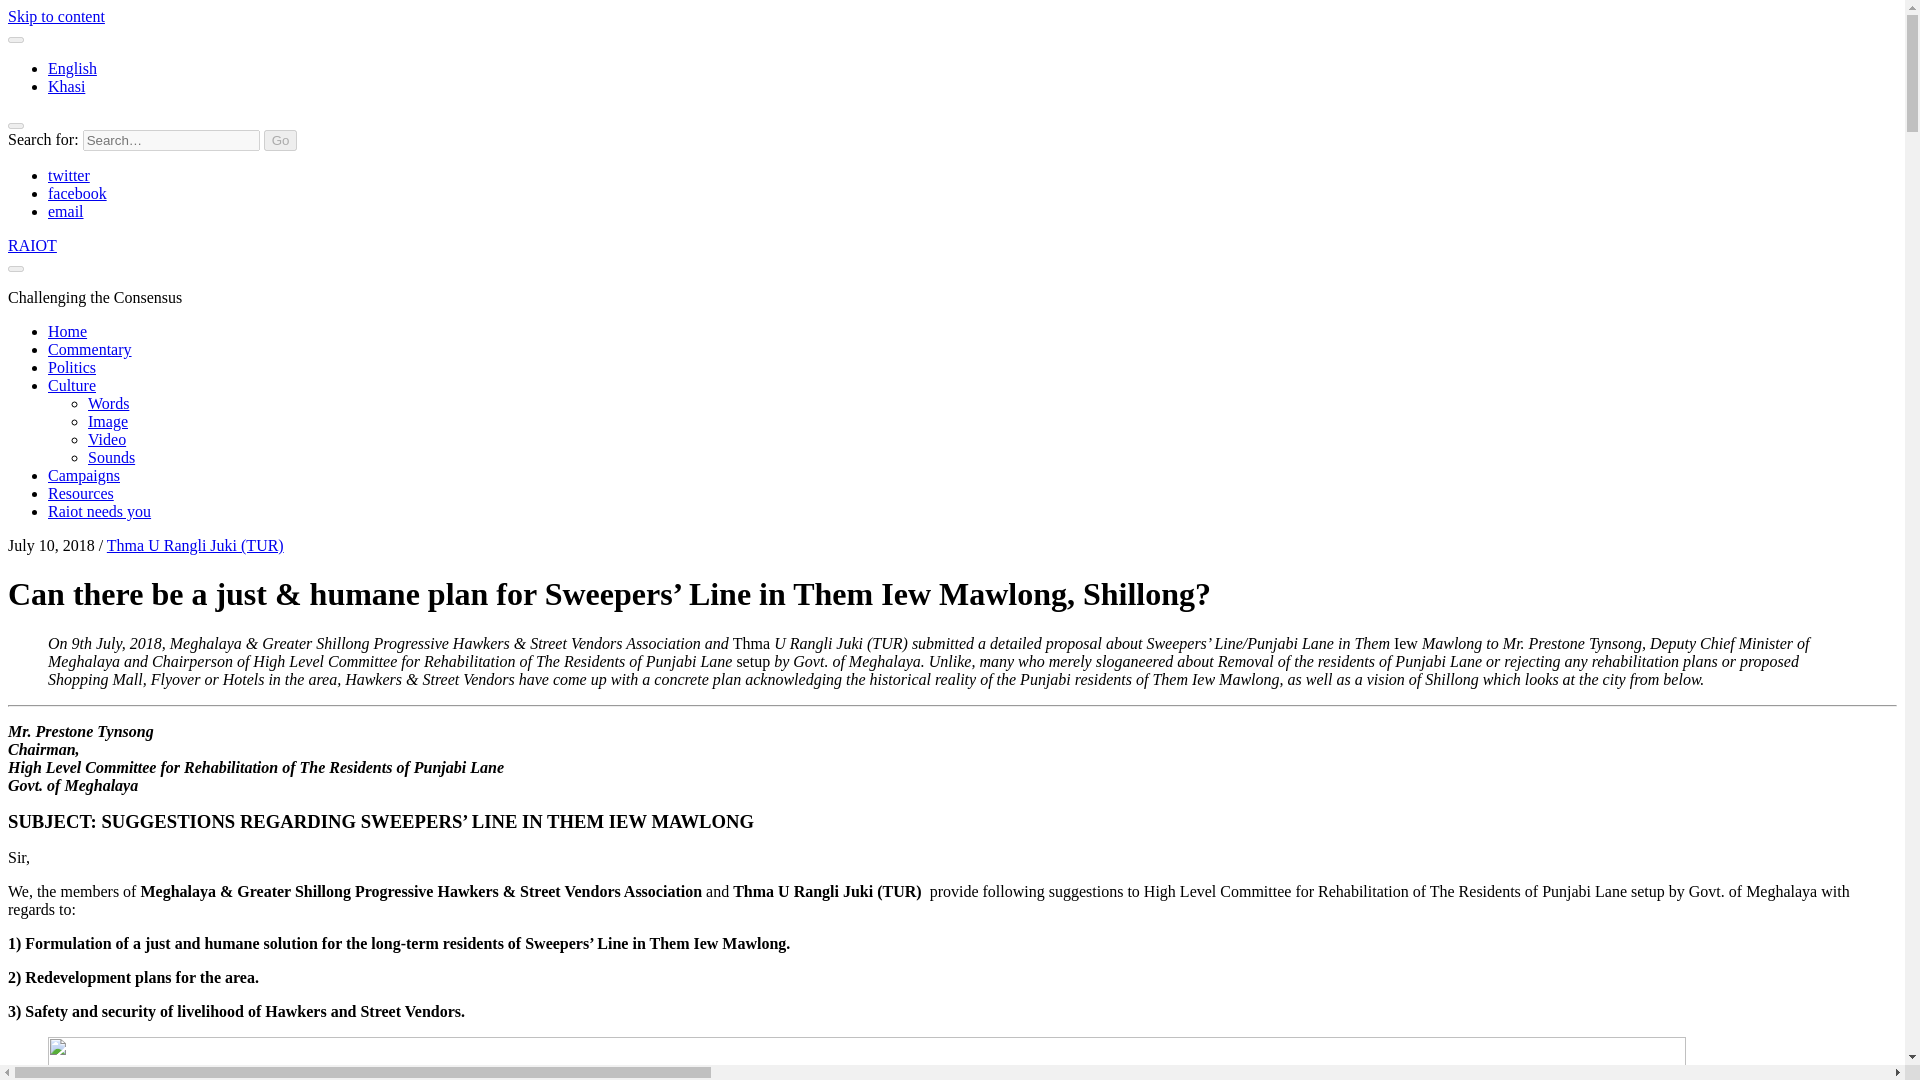 The width and height of the screenshot is (1920, 1080). What do you see at coordinates (108, 420) in the screenshot?
I see `Image` at bounding box center [108, 420].